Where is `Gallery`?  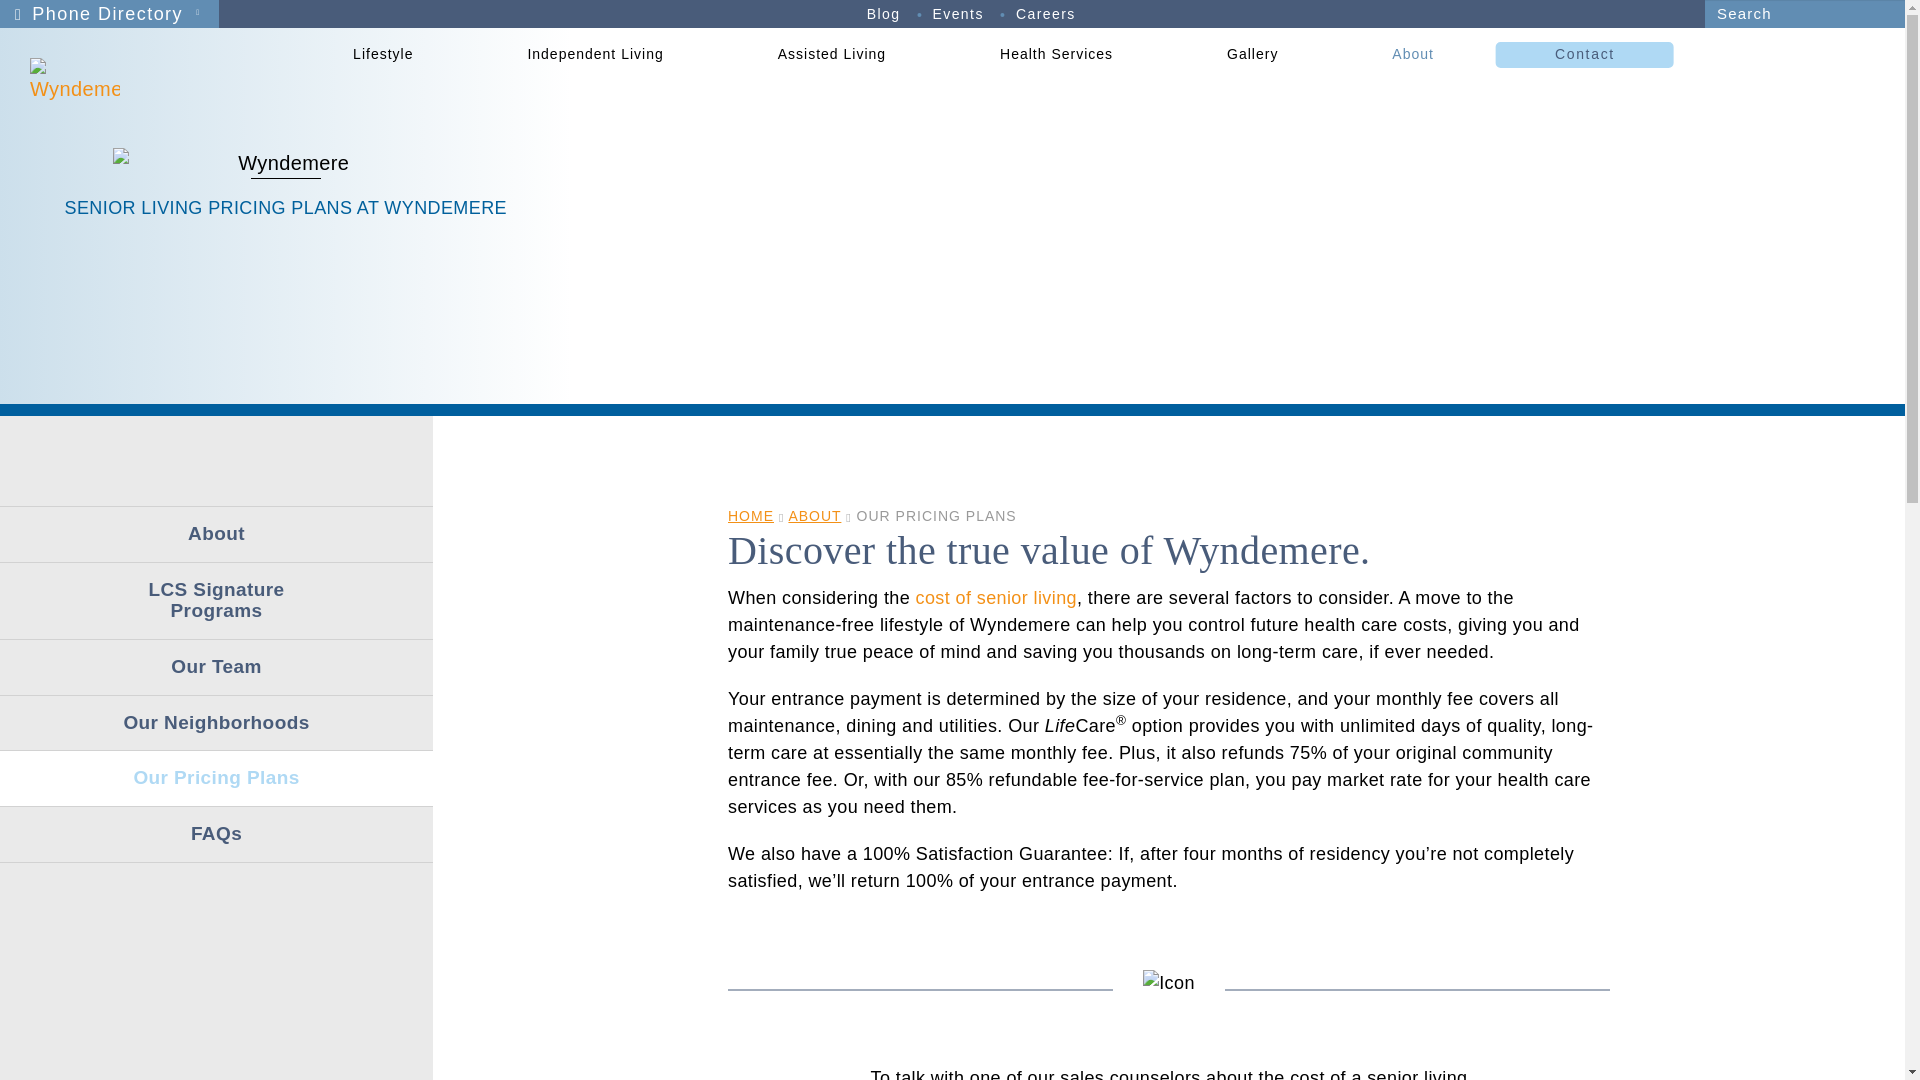 Gallery is located at coordinates (150, 58).